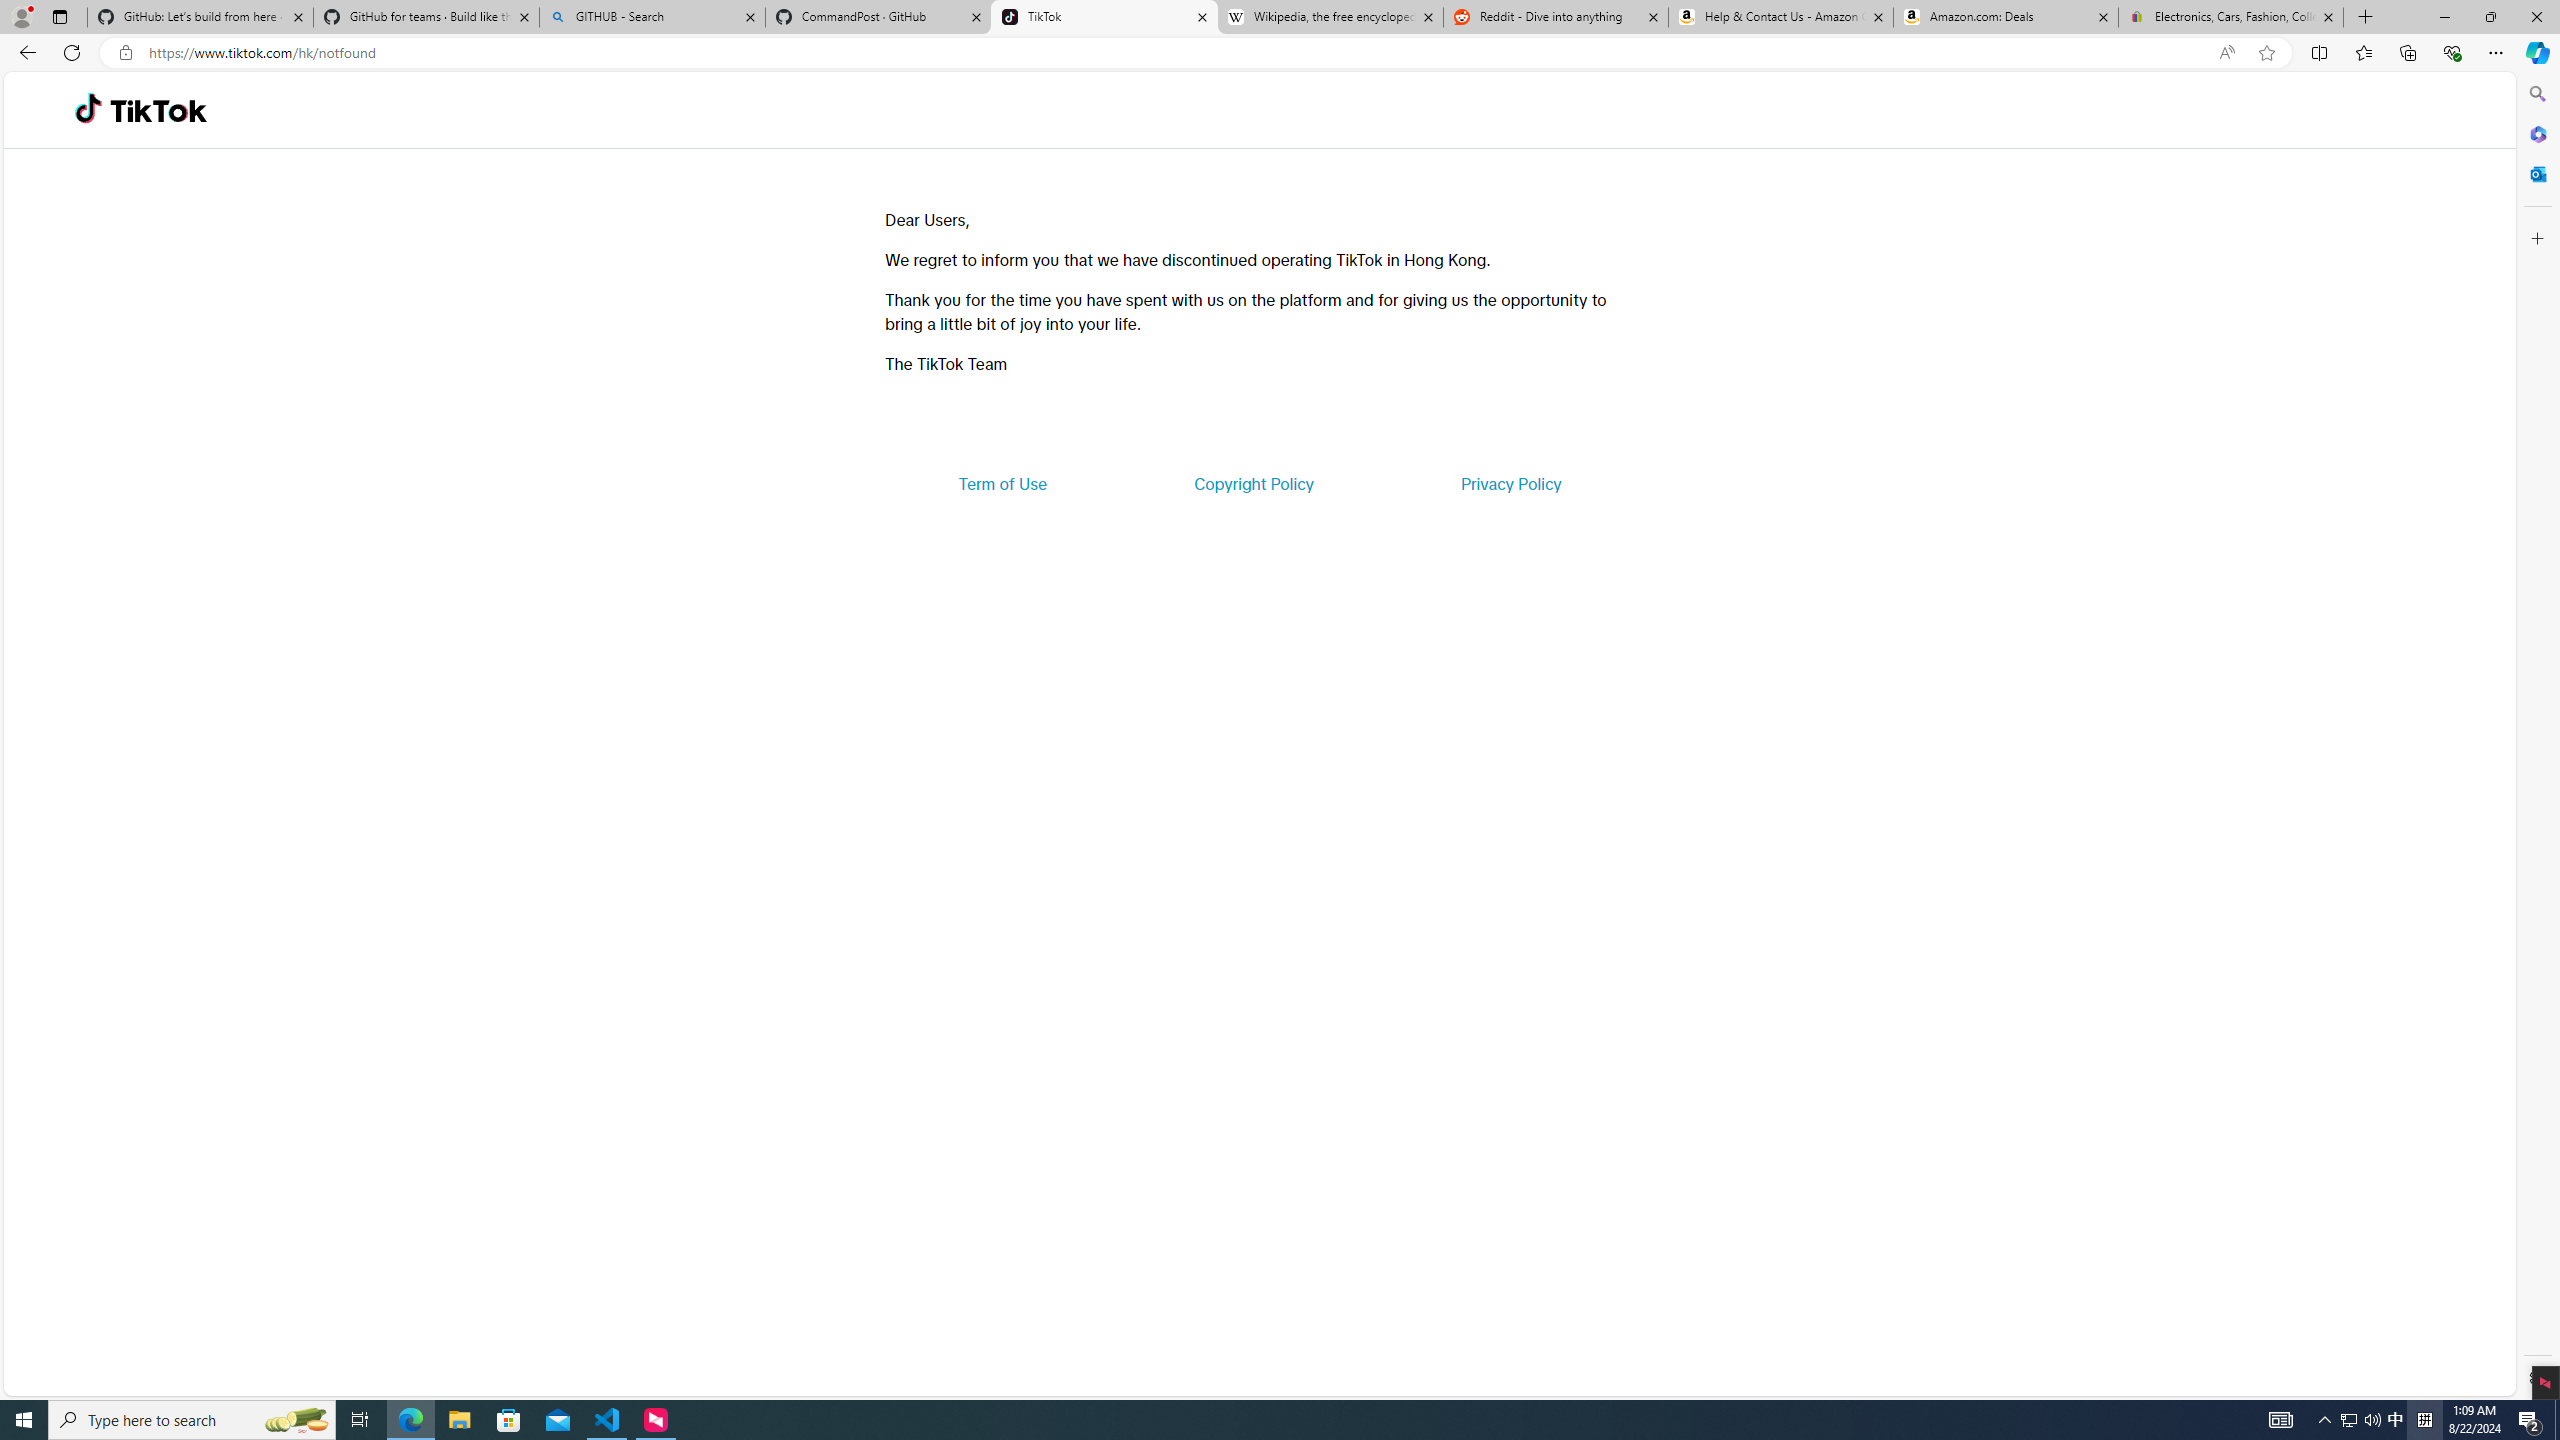 The width and height of the screenshot is (2560, 1440). Describe the element at coordinates (1510, 484) in the screenshot. I see `Privacy Policy` at that location.